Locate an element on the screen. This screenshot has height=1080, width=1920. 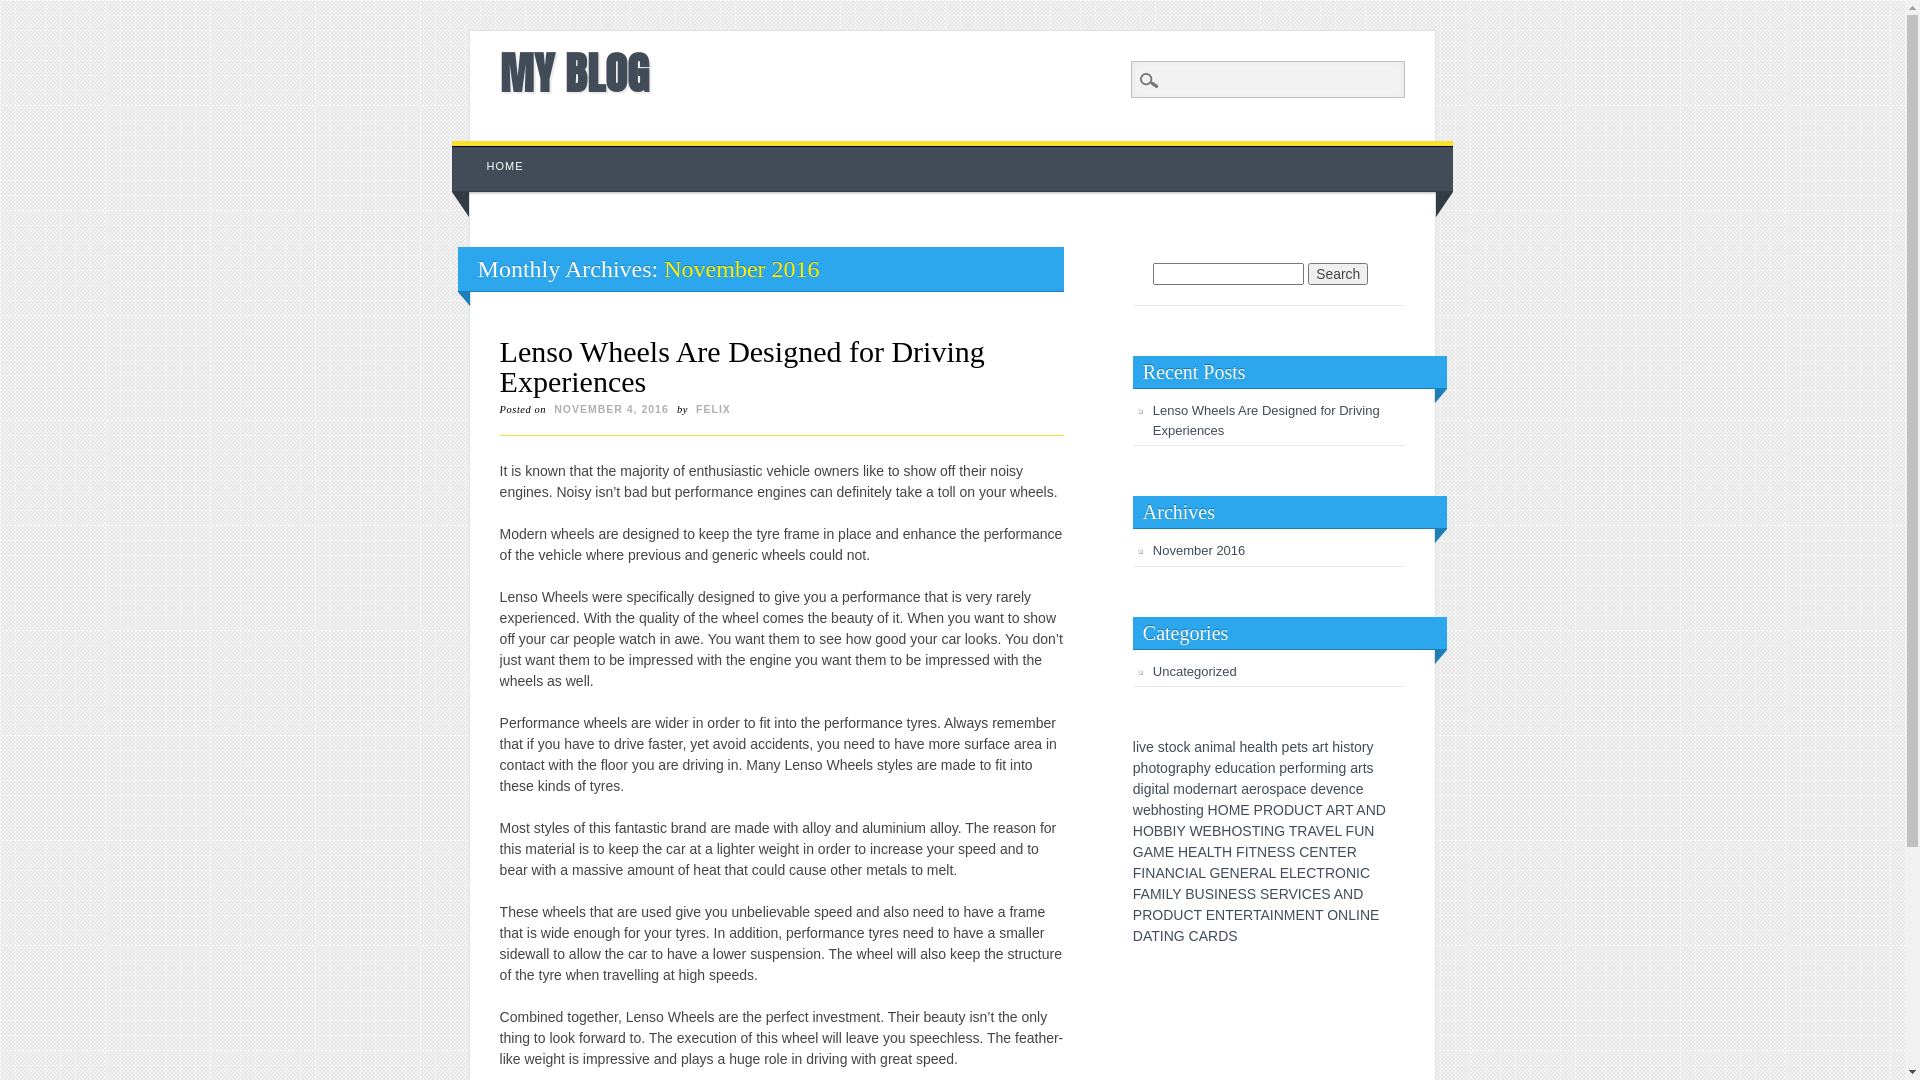
N is located at coordinates (1279, 915).